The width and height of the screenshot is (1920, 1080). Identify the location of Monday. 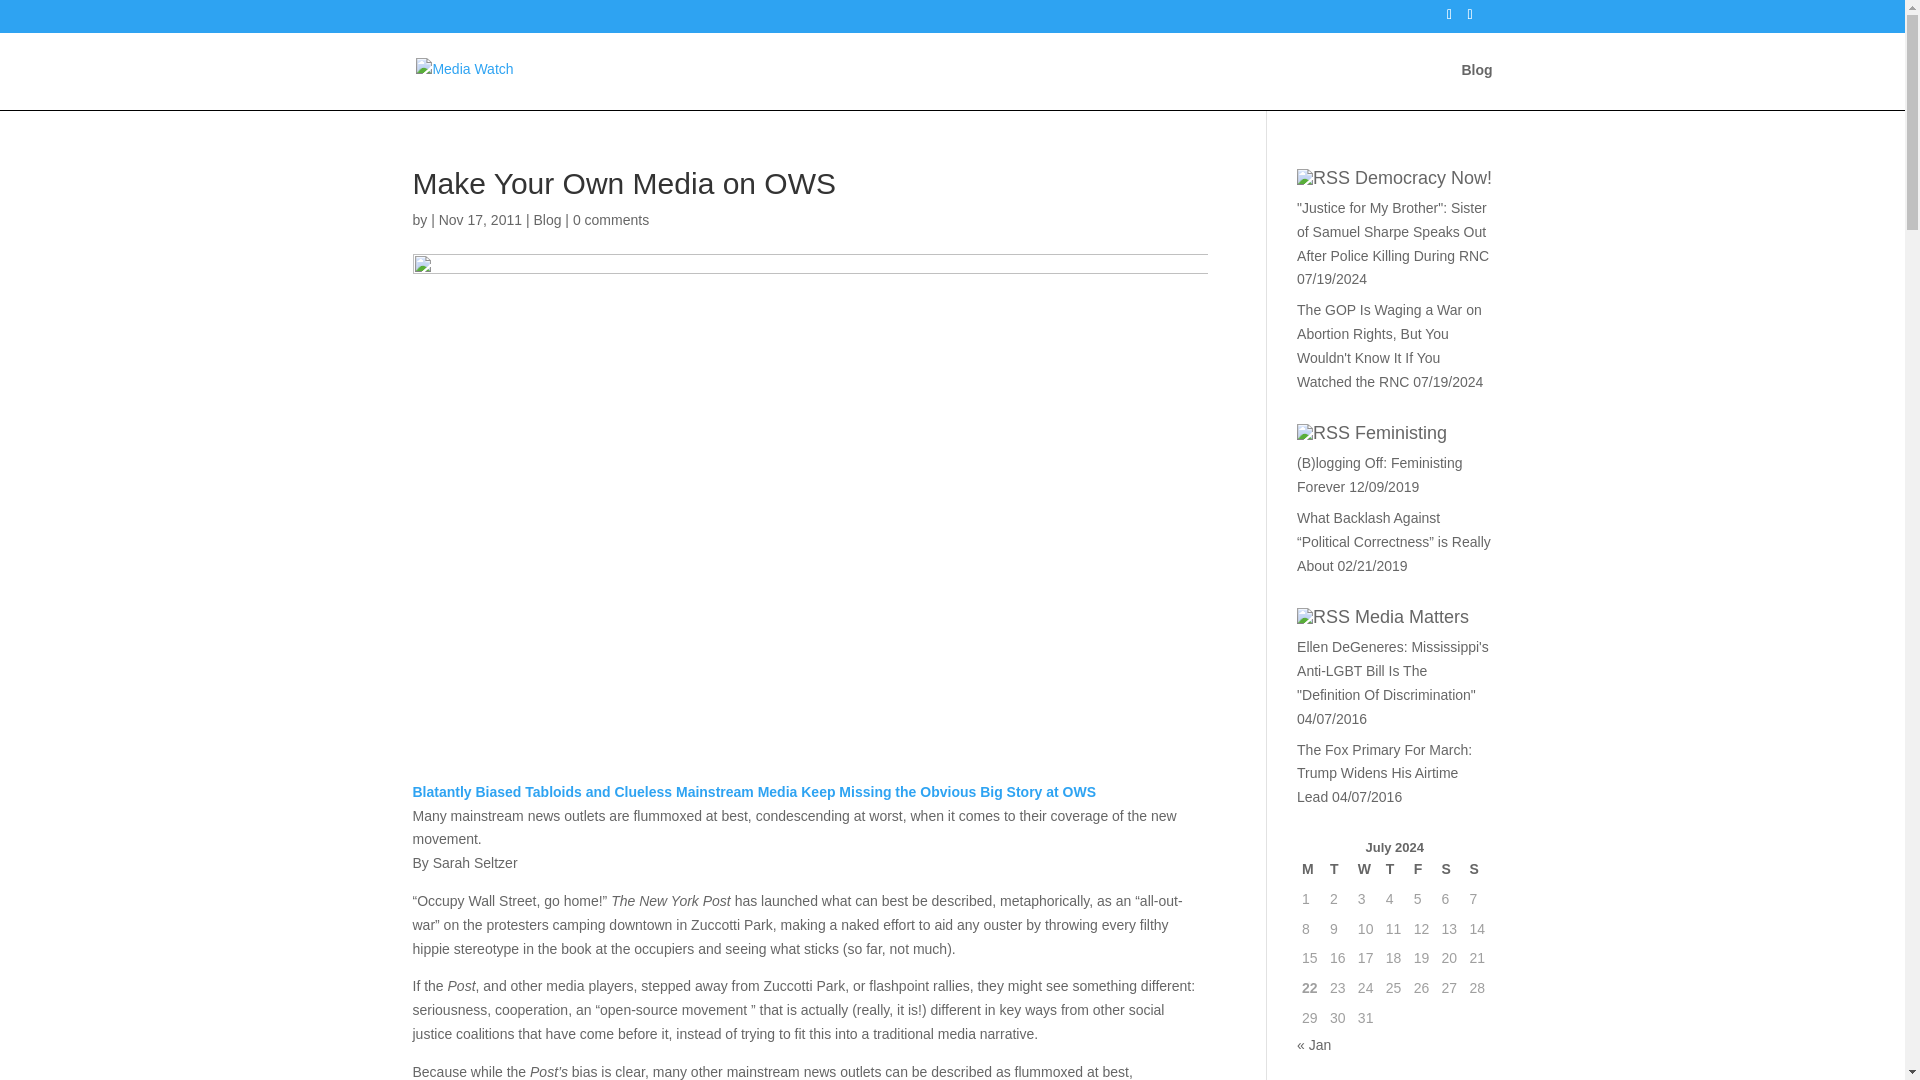
(1310, 870).